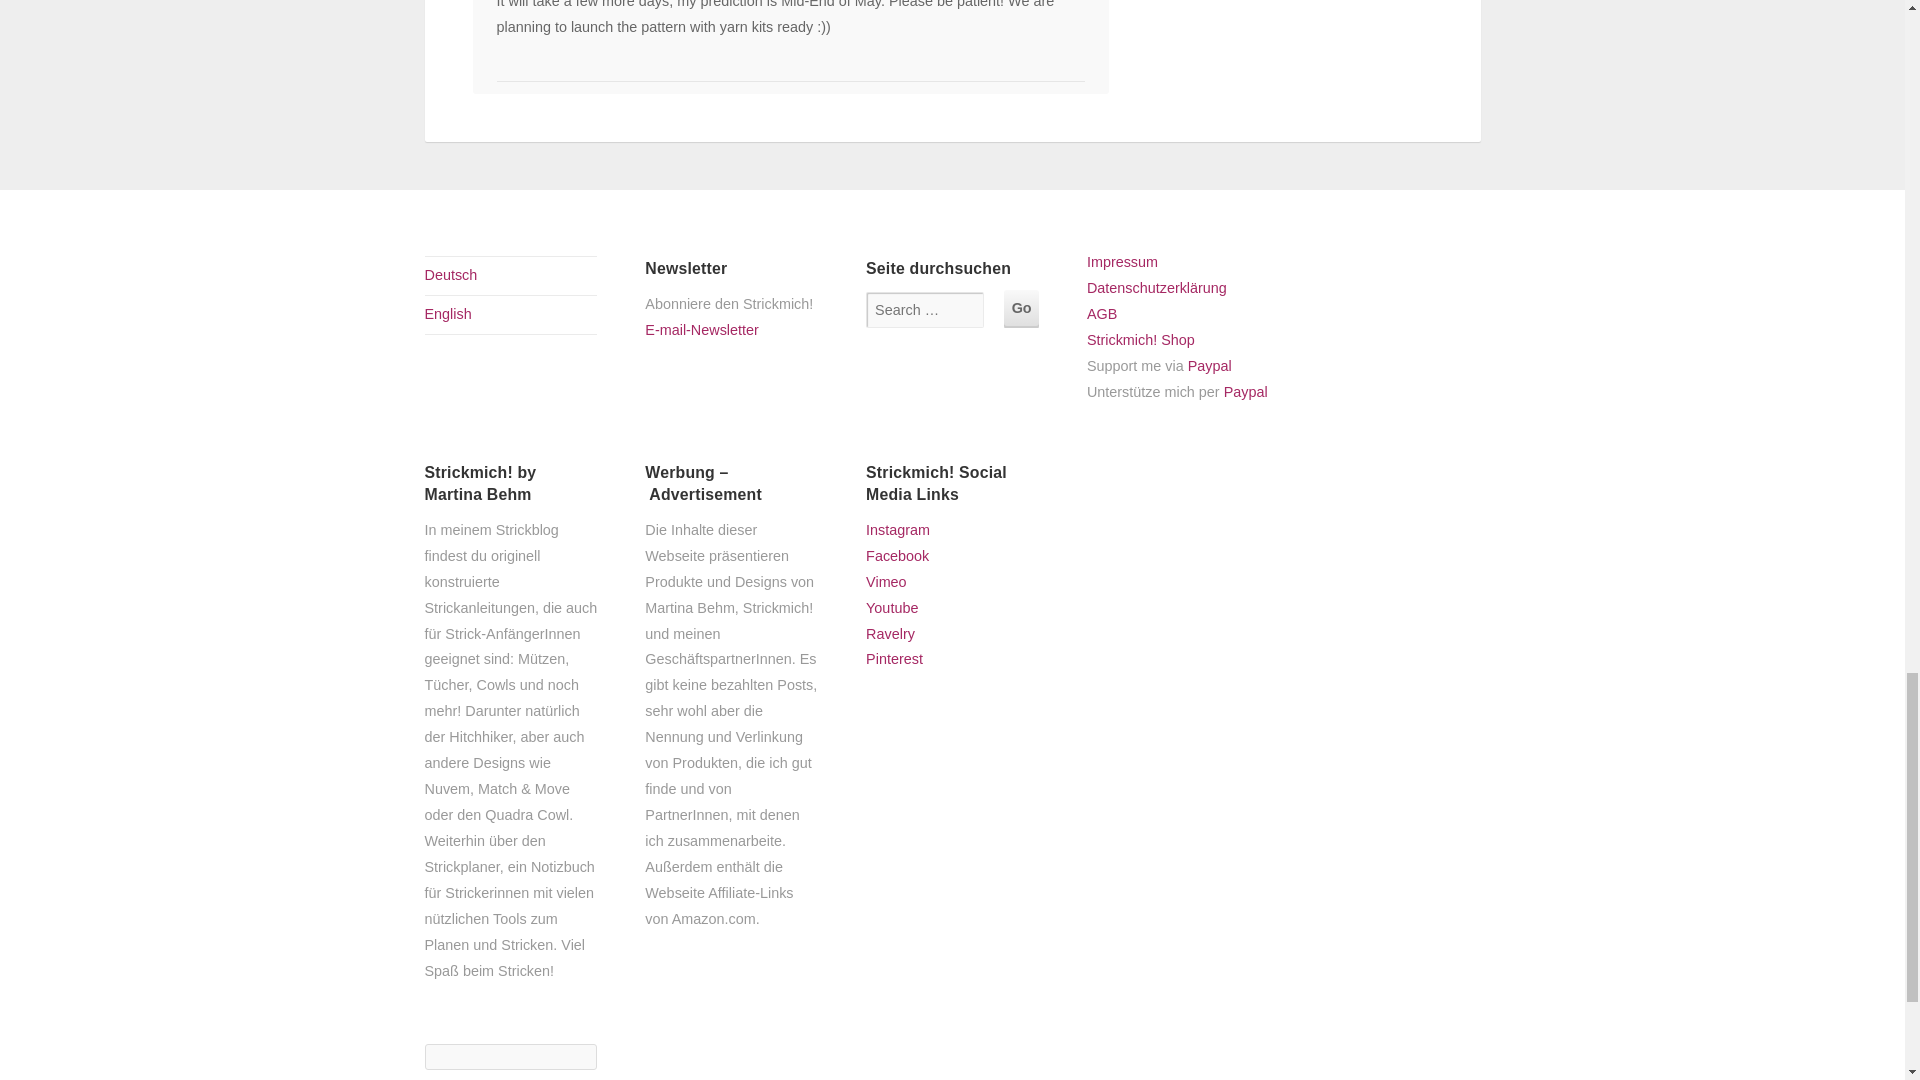 This screenshot has width=1920, height=1080. Describe the element at coordinates (447, 313) in the screenshot. I see `English` at that location.